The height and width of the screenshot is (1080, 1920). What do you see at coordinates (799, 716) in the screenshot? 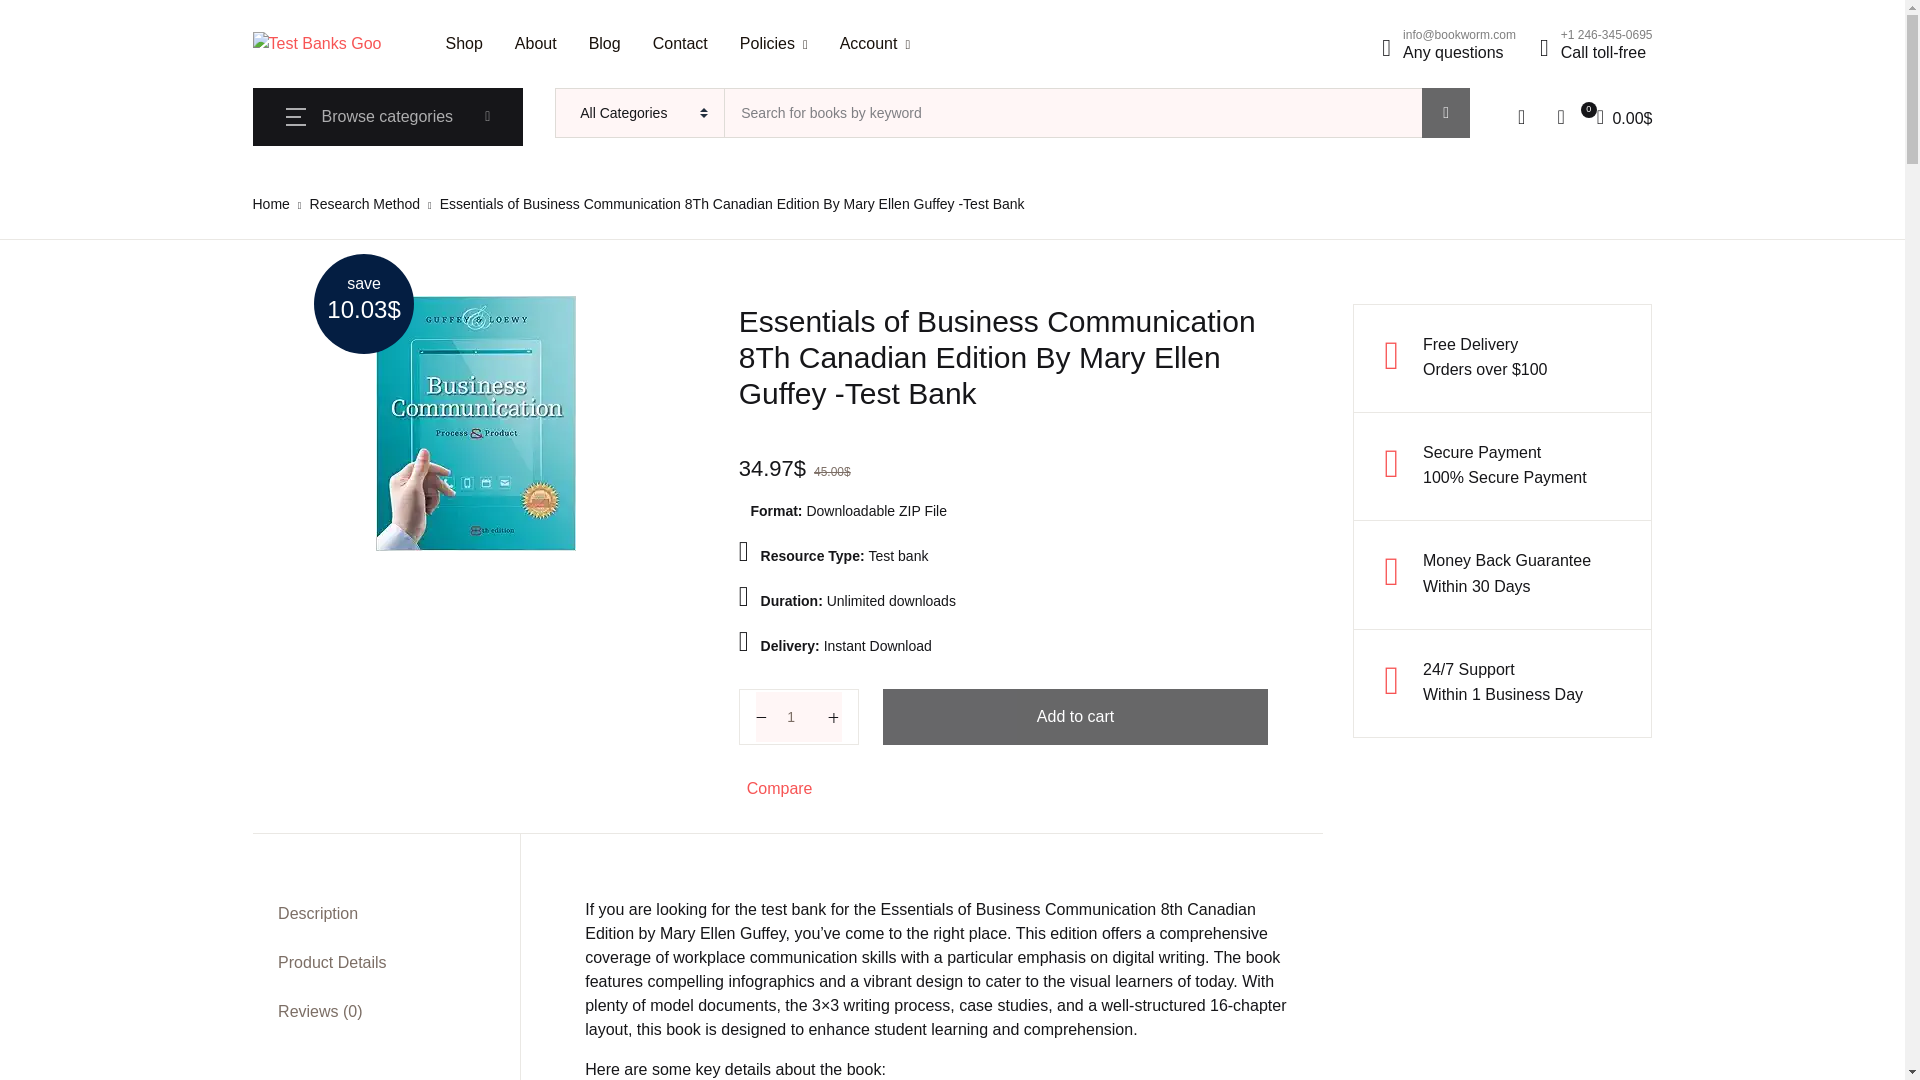
I see `1` at bounding box center [799, 716].